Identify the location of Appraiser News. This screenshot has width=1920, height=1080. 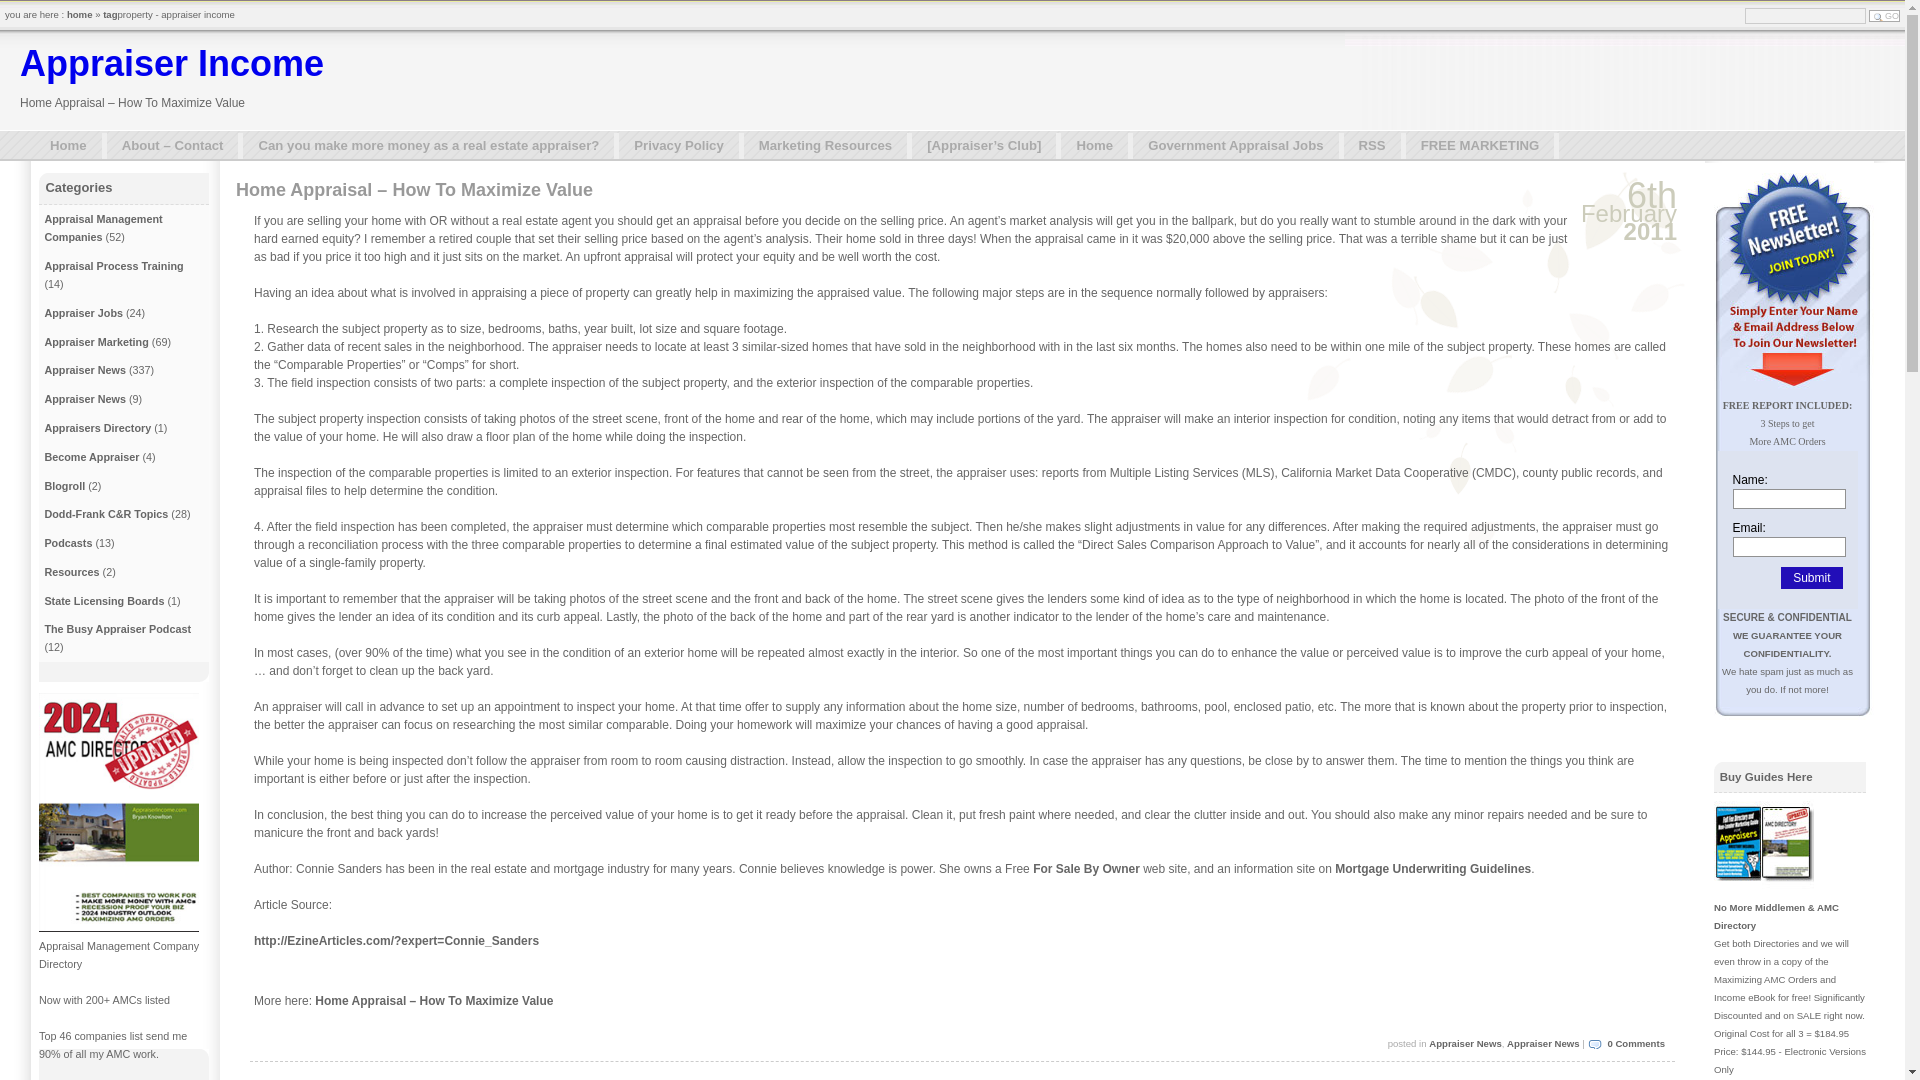
(1544, 1042).